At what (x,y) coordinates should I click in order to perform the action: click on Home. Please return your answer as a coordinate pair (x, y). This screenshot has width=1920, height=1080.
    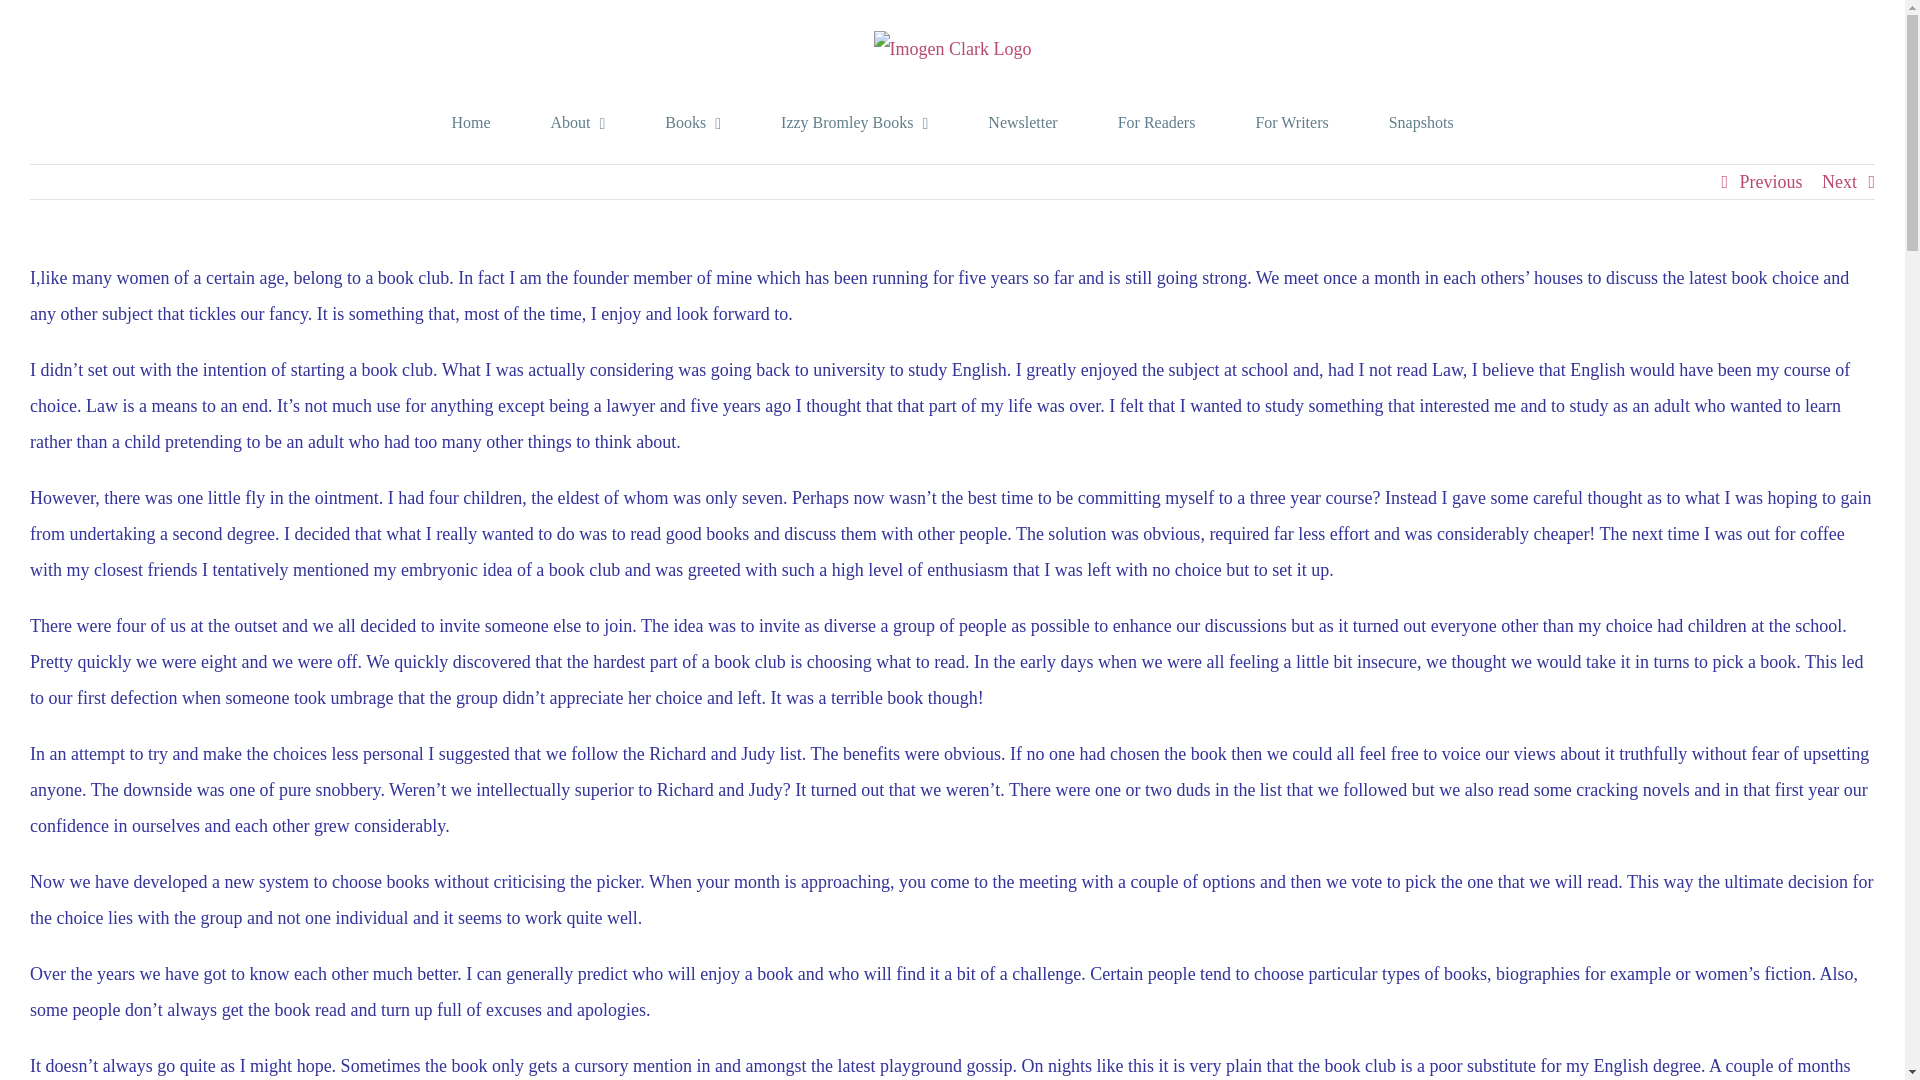
    Looking at the image, I should click on (470, 122).